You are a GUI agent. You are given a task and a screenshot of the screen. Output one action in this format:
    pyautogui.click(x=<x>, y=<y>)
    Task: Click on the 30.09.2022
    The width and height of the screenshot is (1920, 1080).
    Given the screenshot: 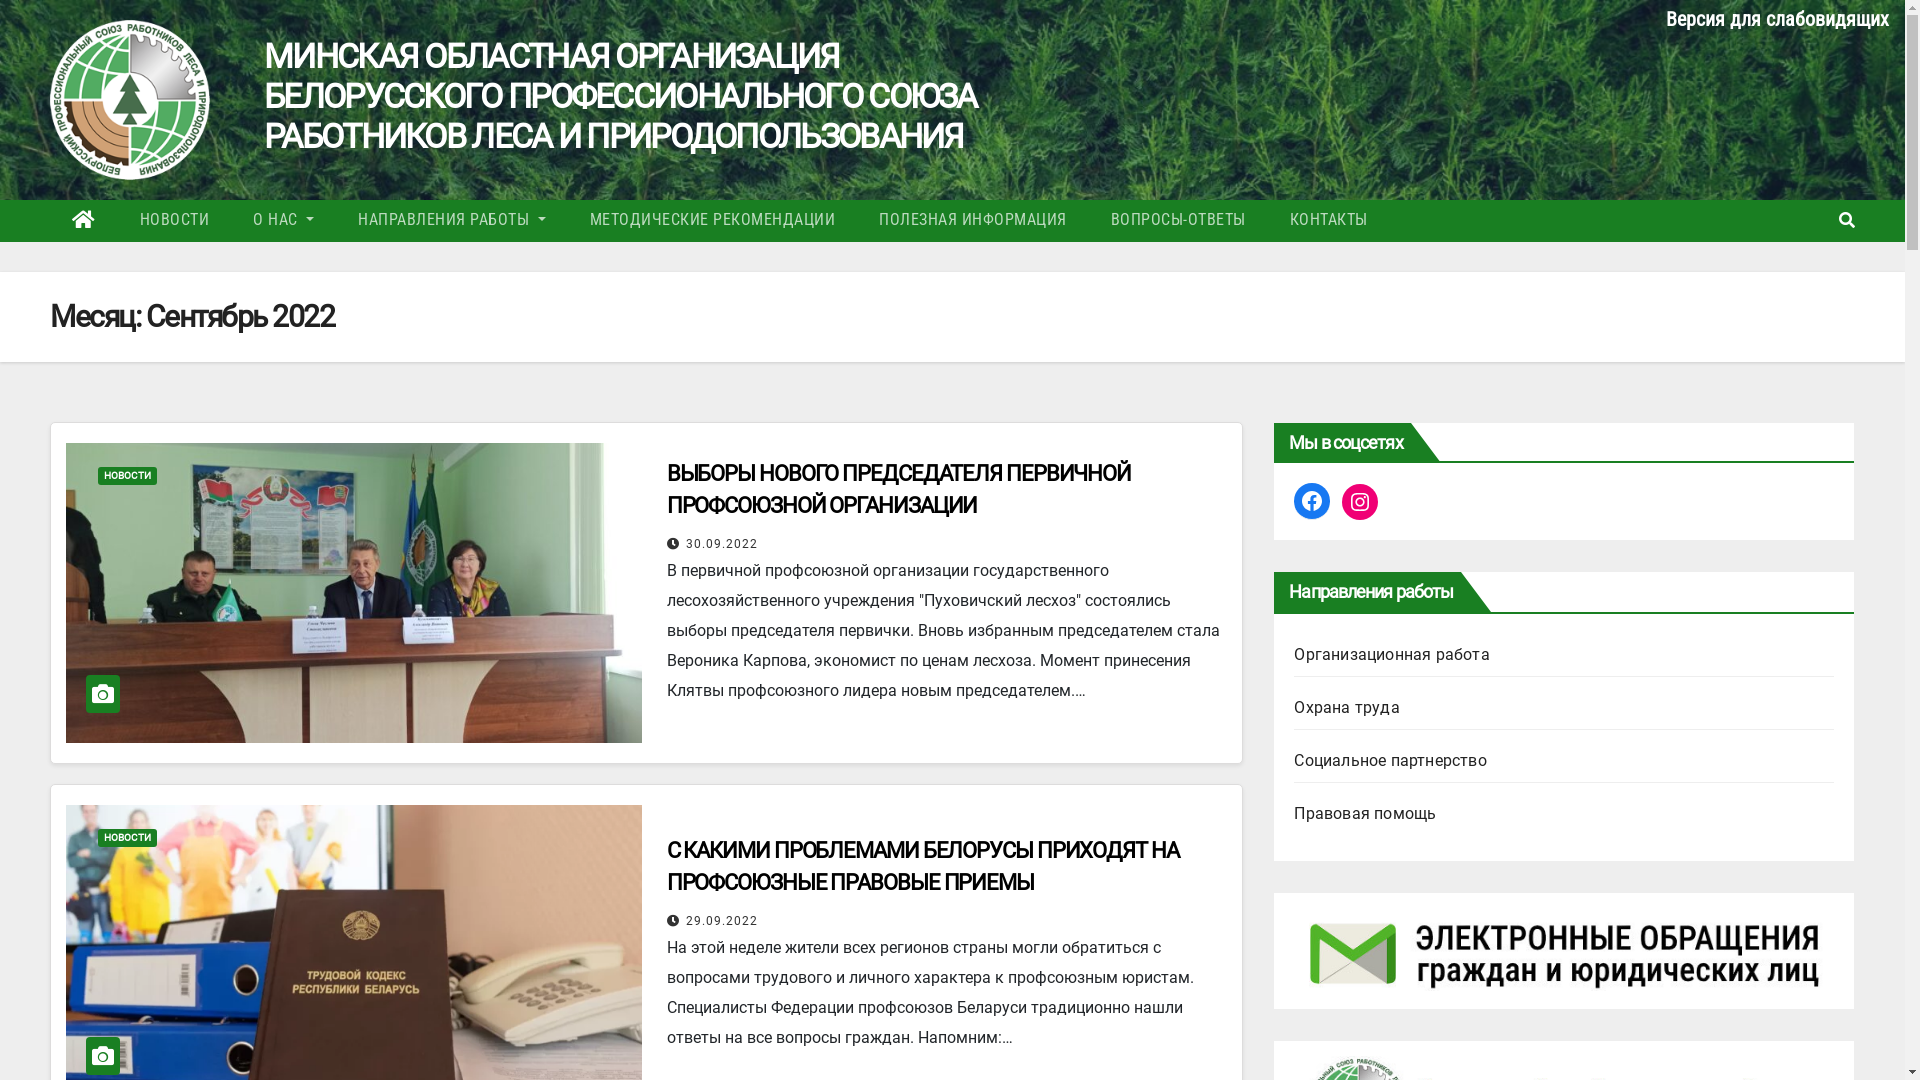 What is the action you would take?
    pyautogui.click(x=722, y=544)
    